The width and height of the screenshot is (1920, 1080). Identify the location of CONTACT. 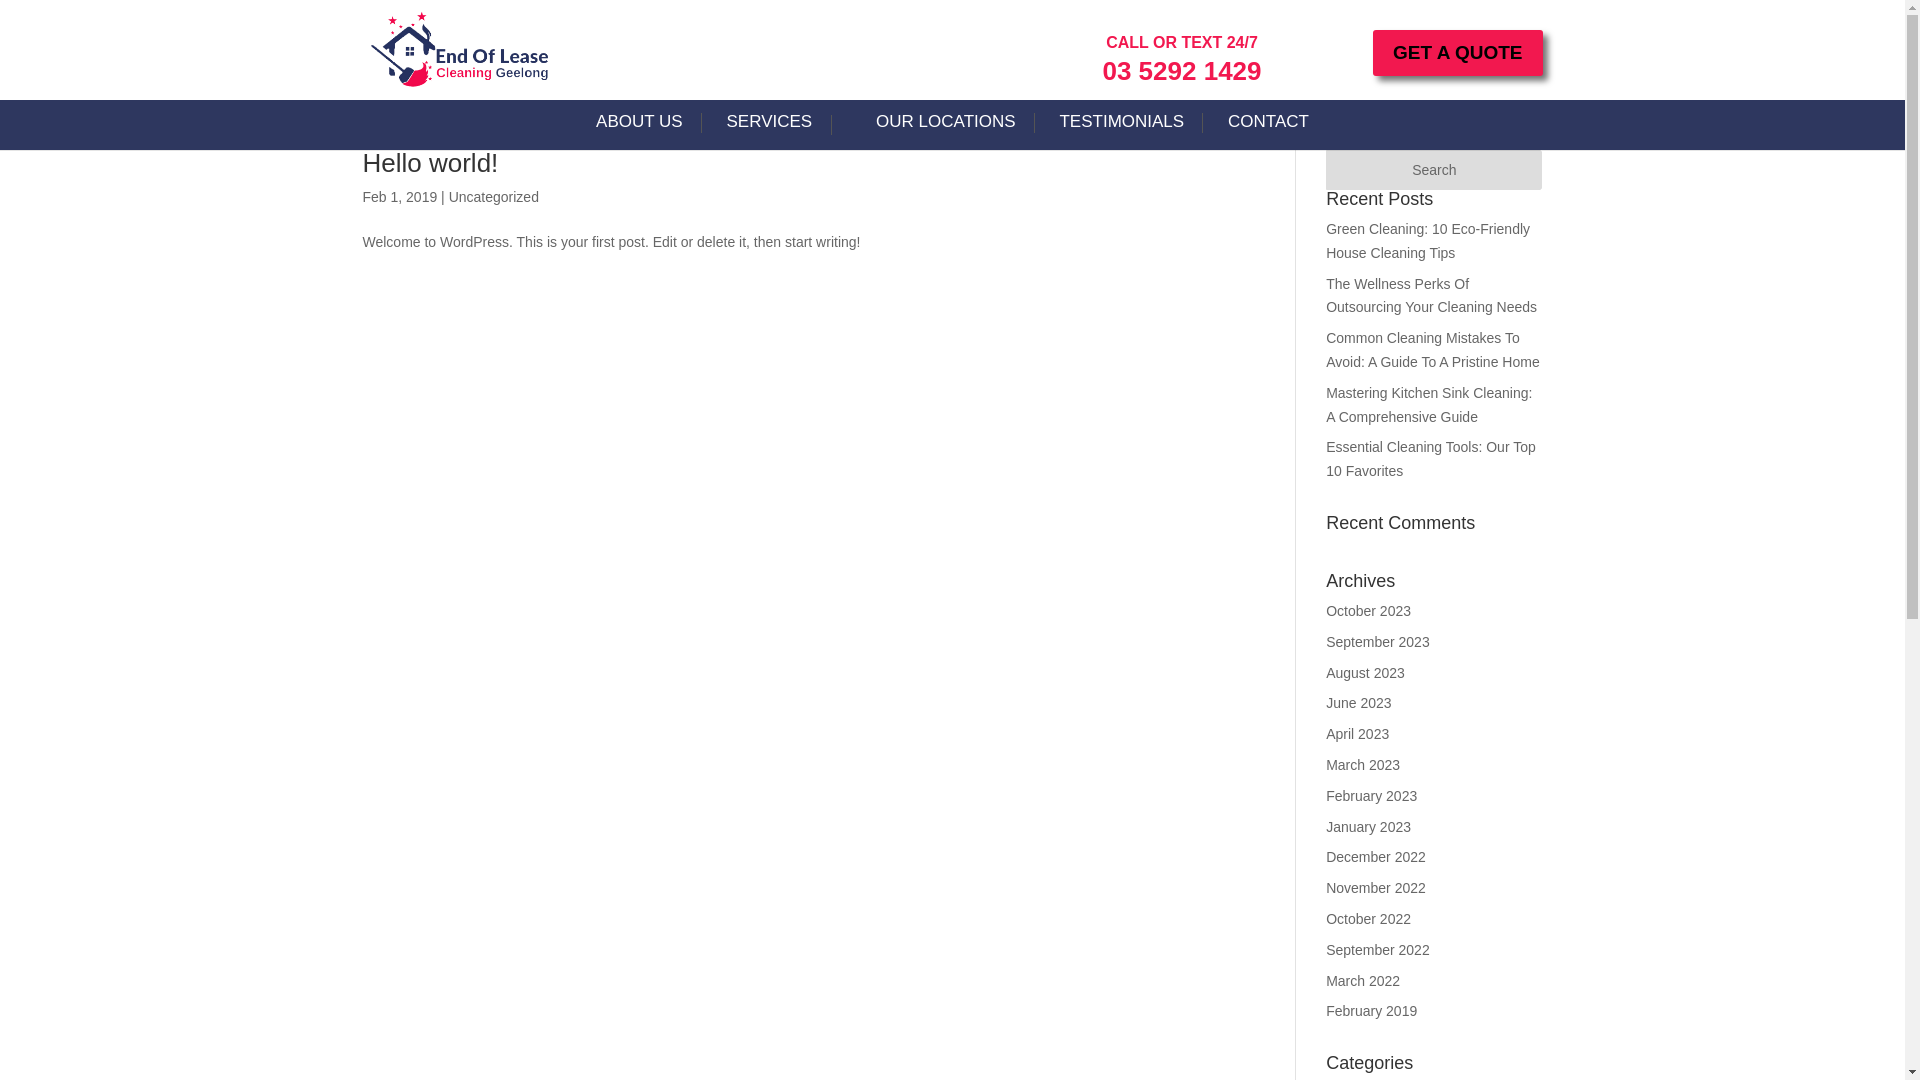
(1268, 129).